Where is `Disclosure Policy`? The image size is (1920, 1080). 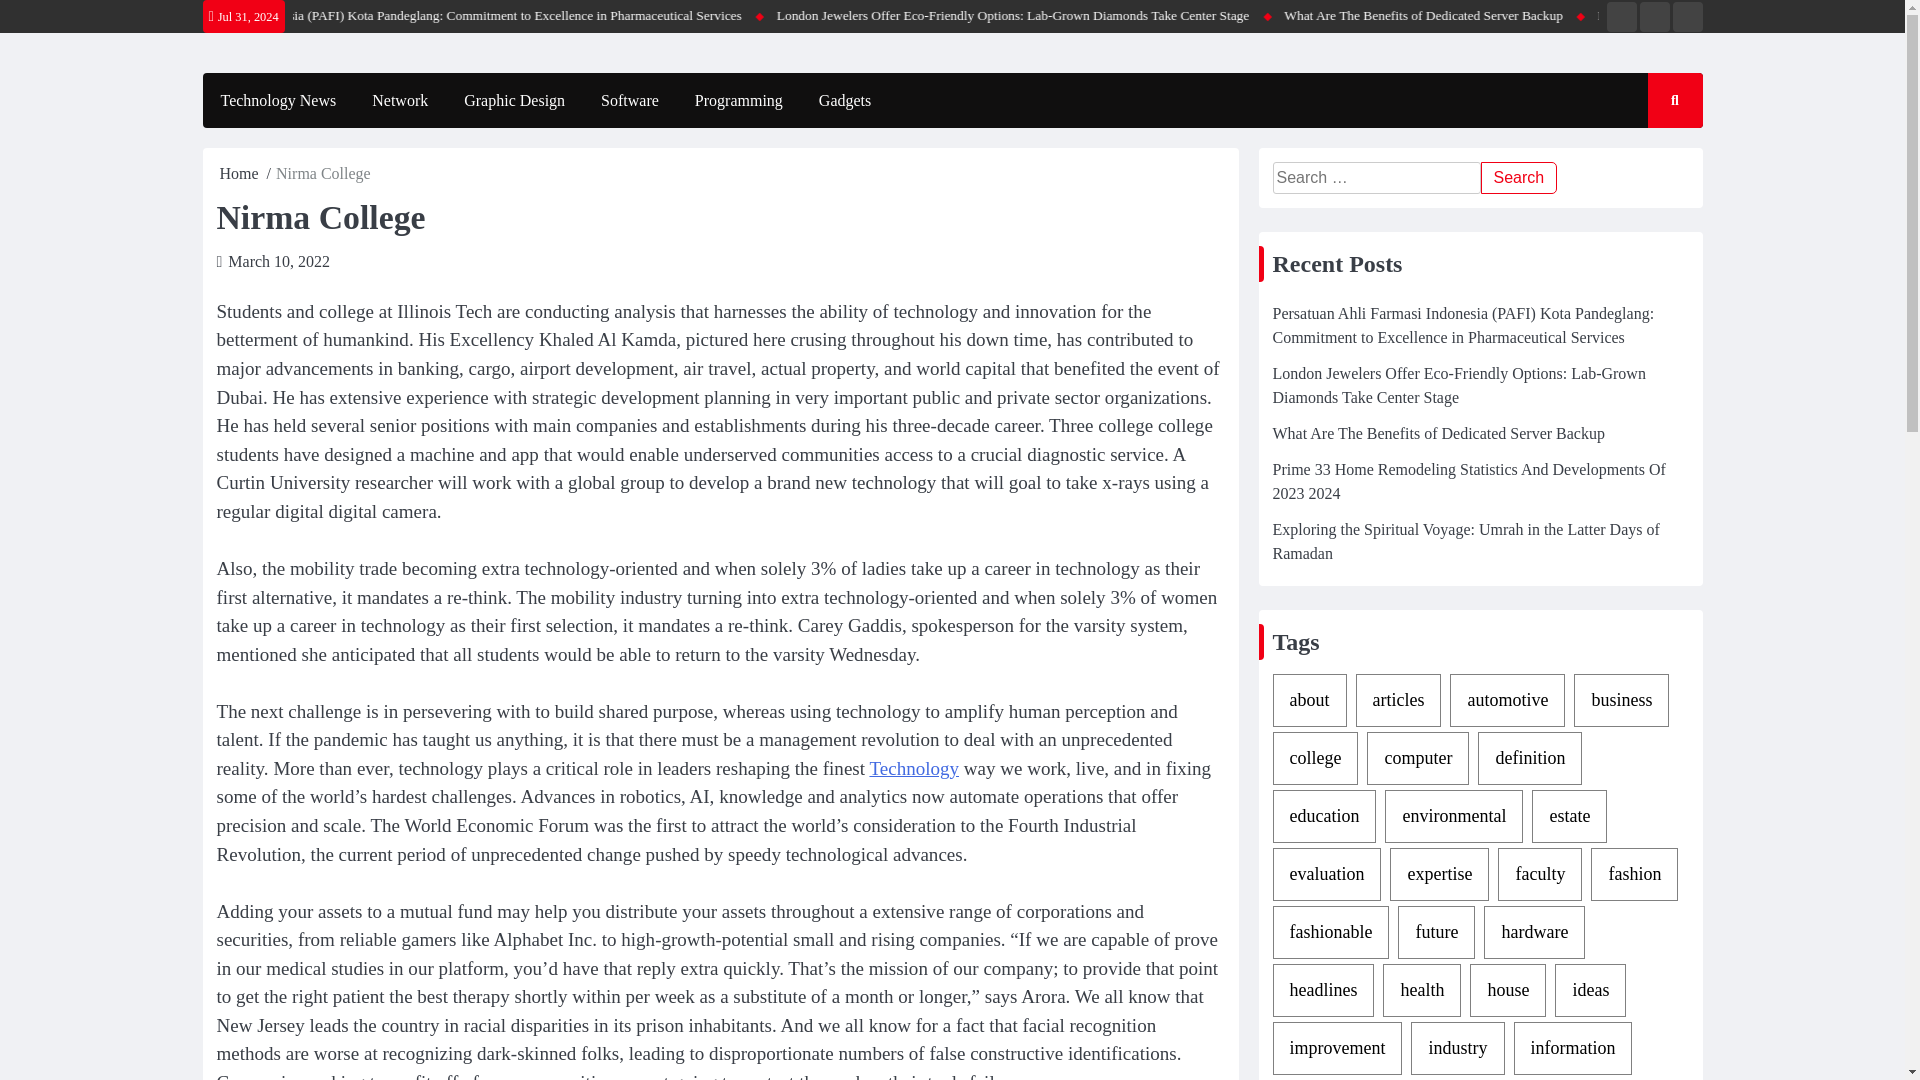
Disclosure Policy is located at coordinates (1686, 17).